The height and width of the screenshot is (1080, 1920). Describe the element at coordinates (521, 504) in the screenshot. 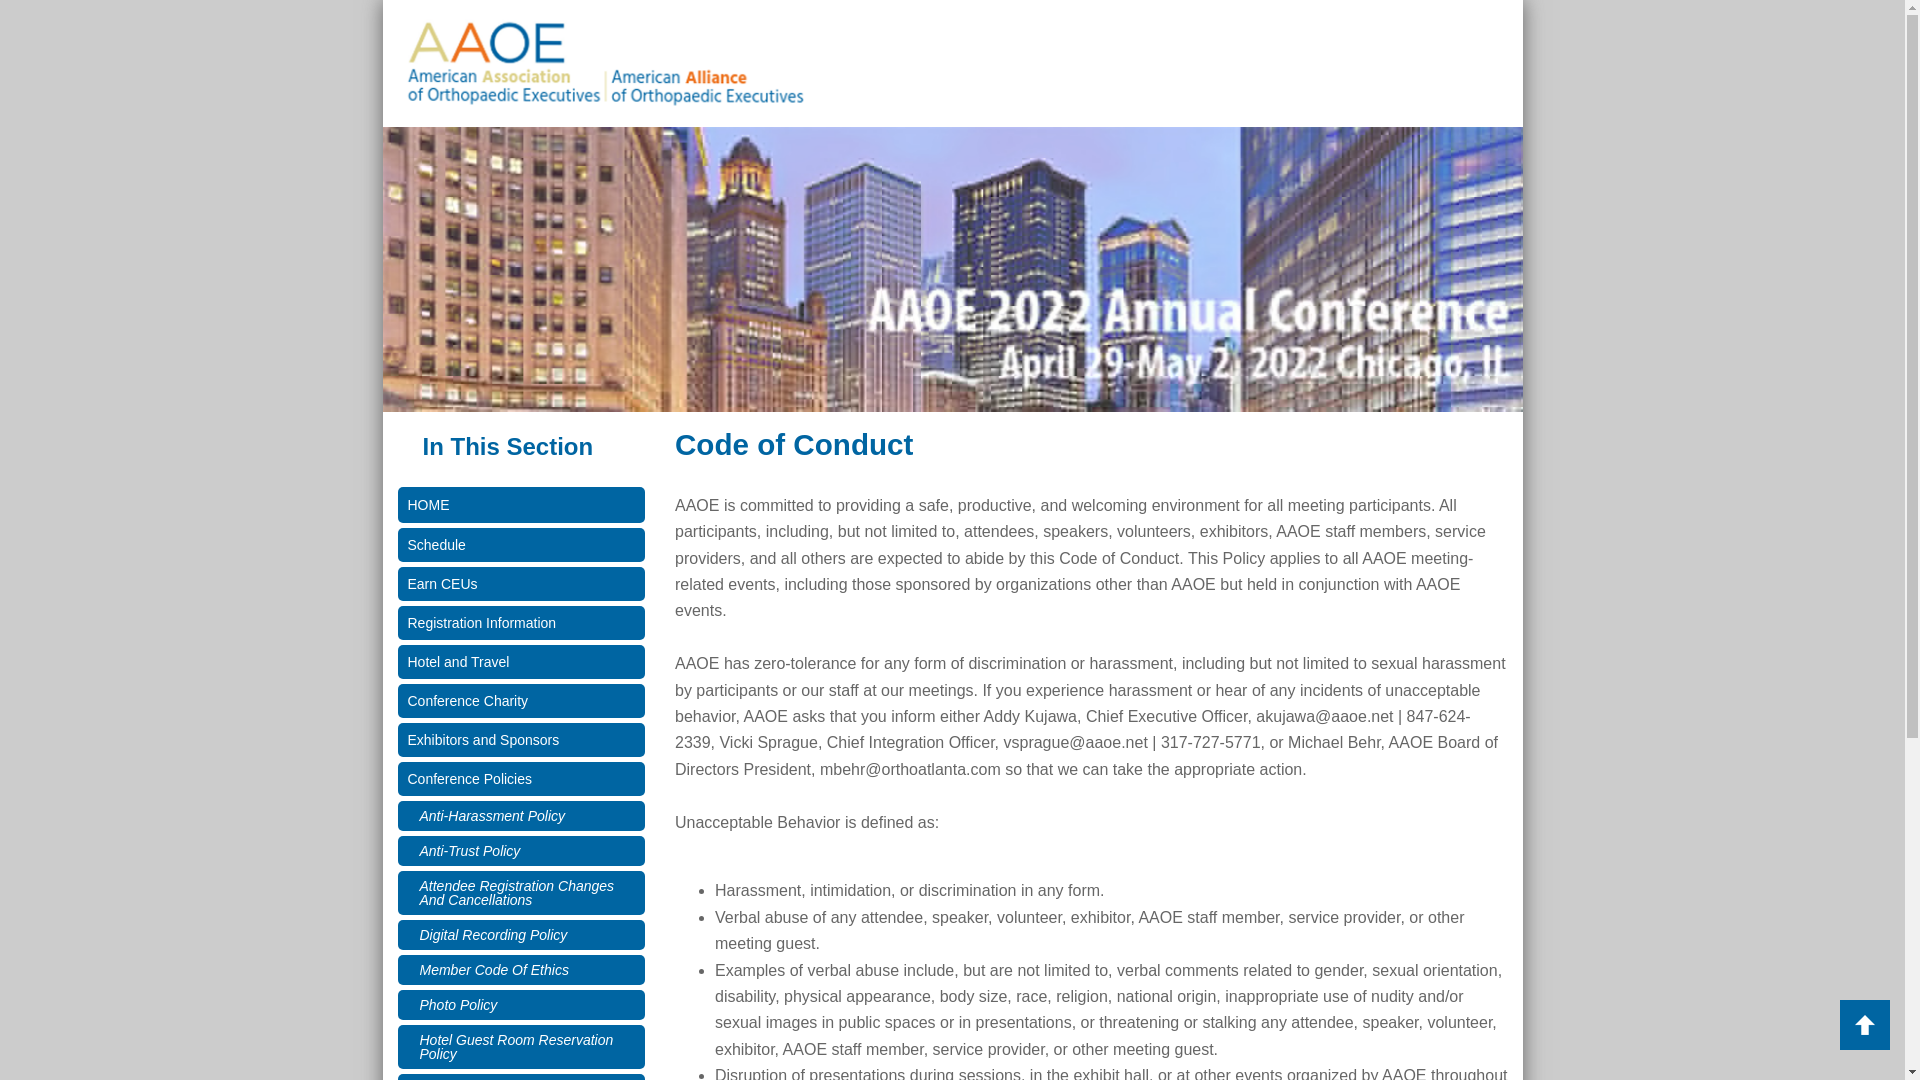

I see `HOME` at that location.